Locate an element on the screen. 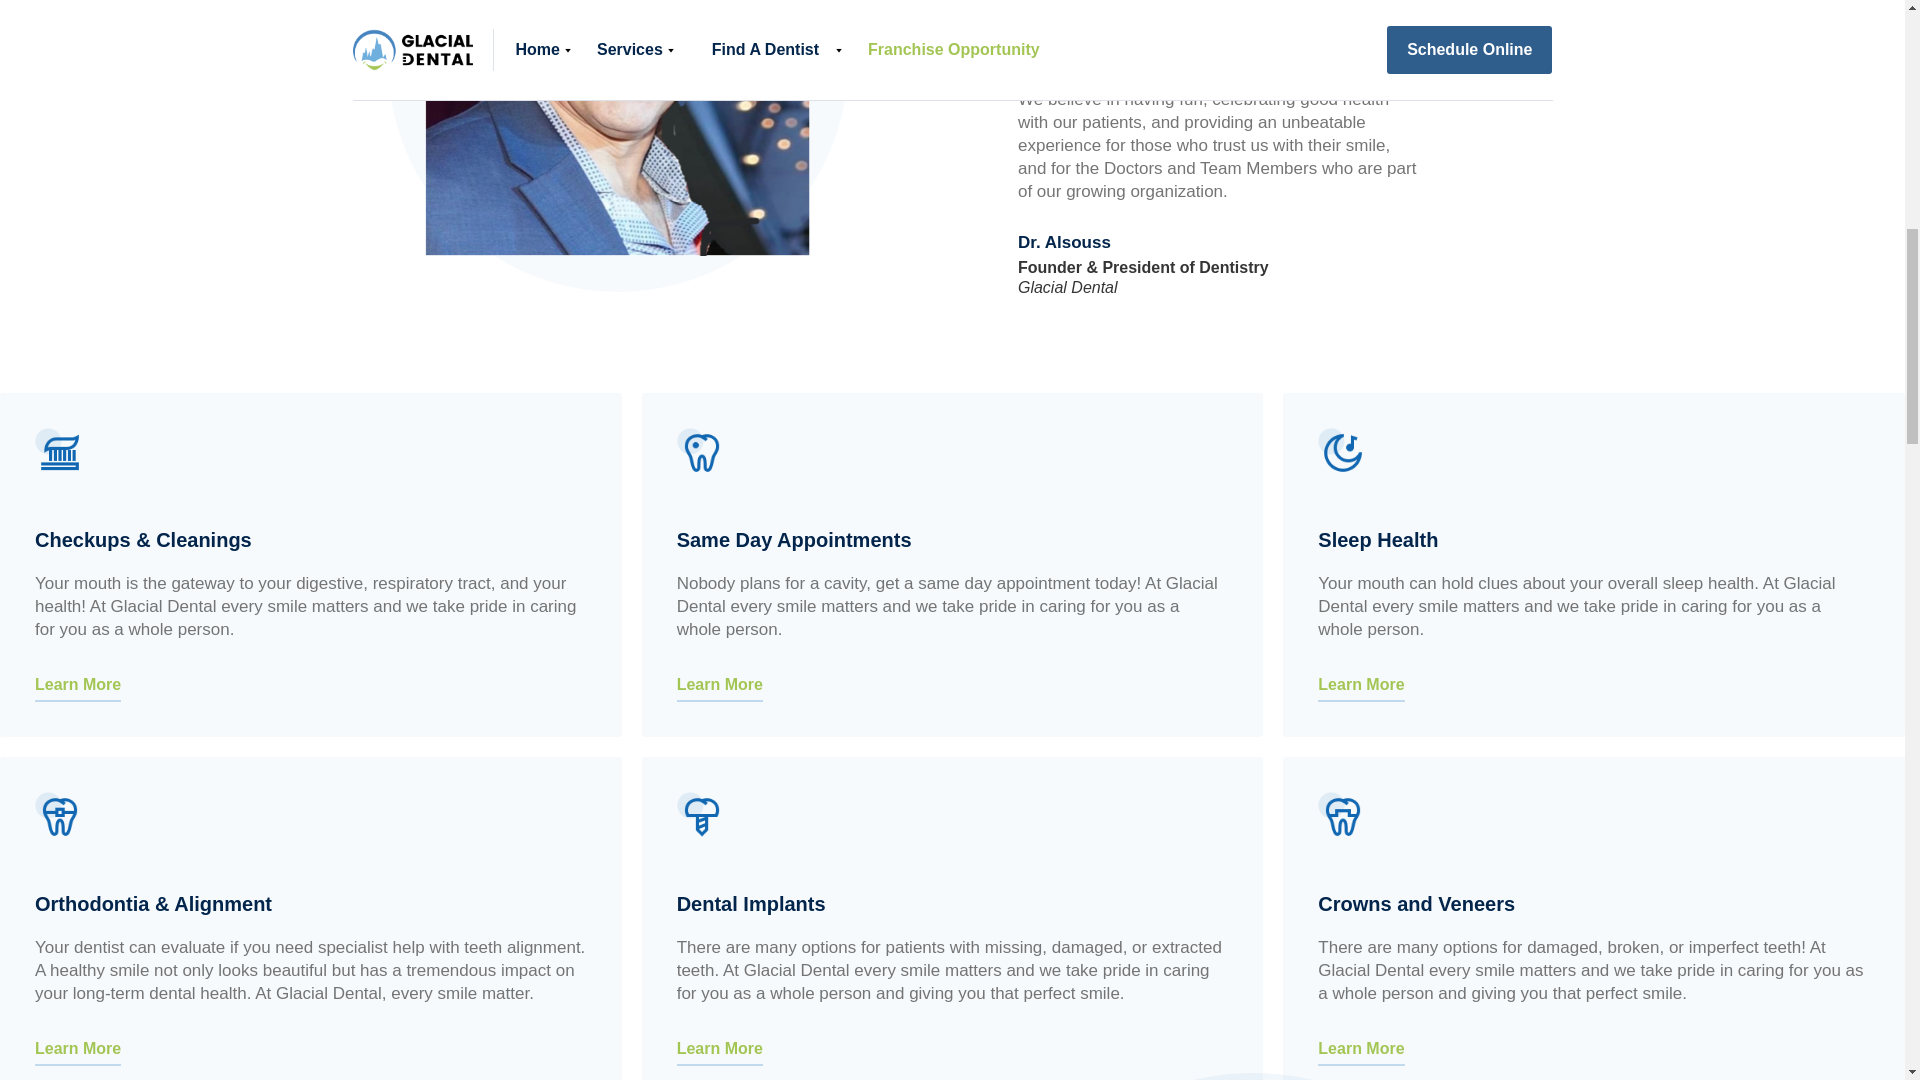 The width and height of the screenshot is (1920, 1080). Learn More is located at coordinates (77, 1044).